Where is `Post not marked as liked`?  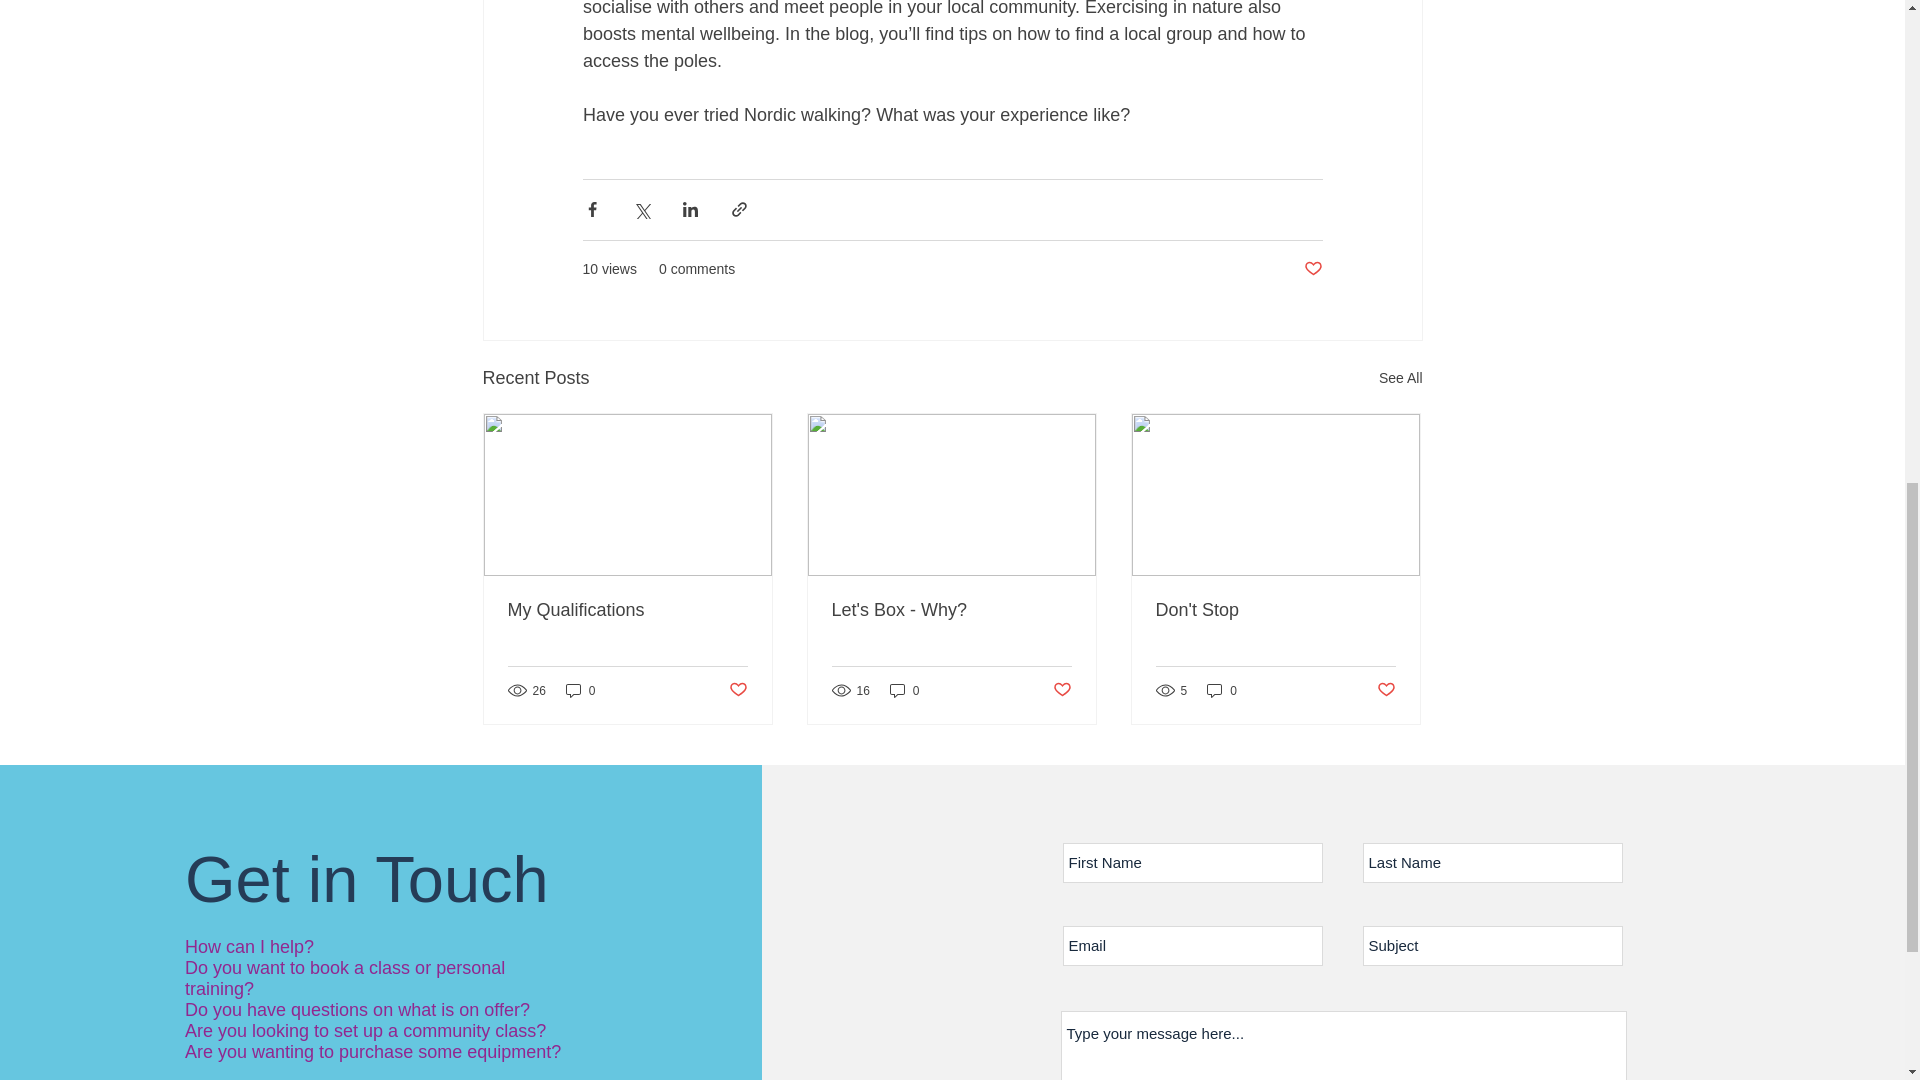 Post not marked as liked is located at coordinates (1386, 690).